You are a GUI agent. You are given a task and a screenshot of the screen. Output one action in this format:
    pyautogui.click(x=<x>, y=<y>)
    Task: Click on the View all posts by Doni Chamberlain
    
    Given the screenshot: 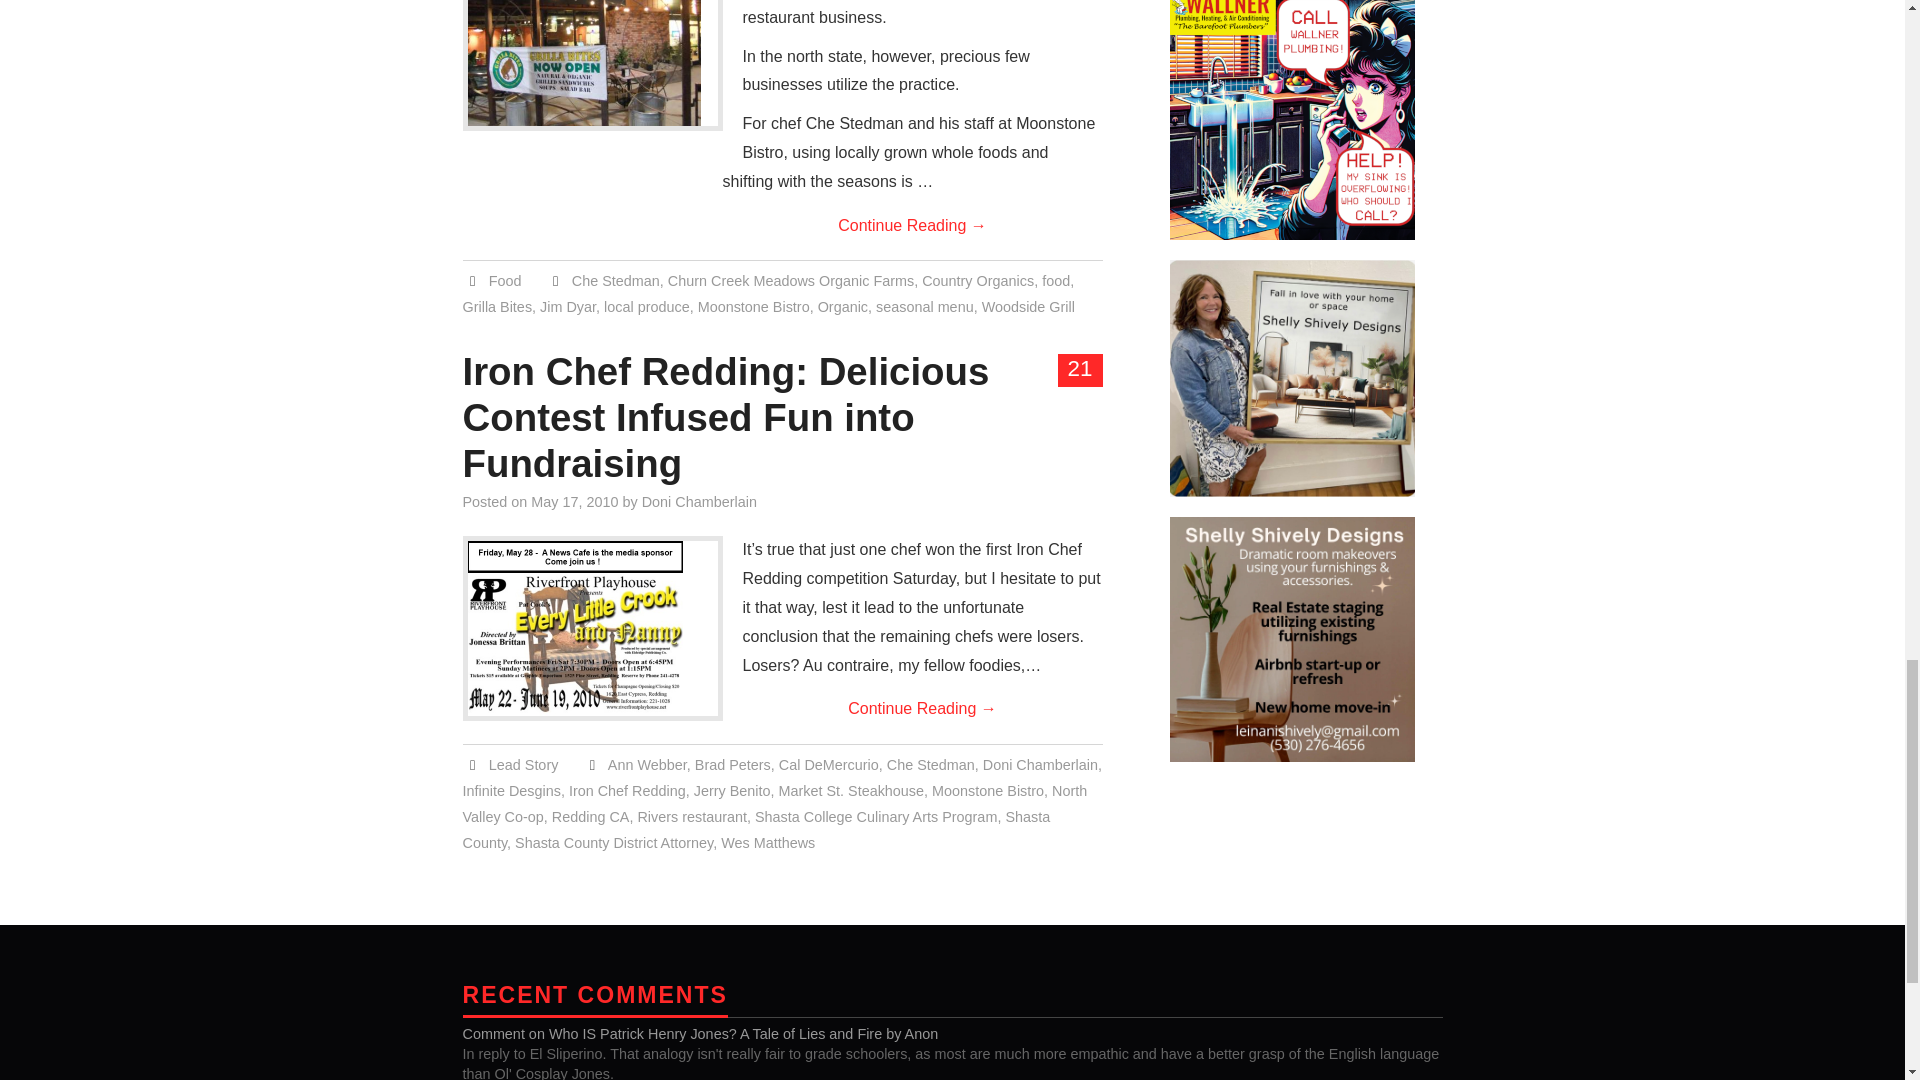 What is the action you would take?
    pyautogui.click(x=698, y=501)
    